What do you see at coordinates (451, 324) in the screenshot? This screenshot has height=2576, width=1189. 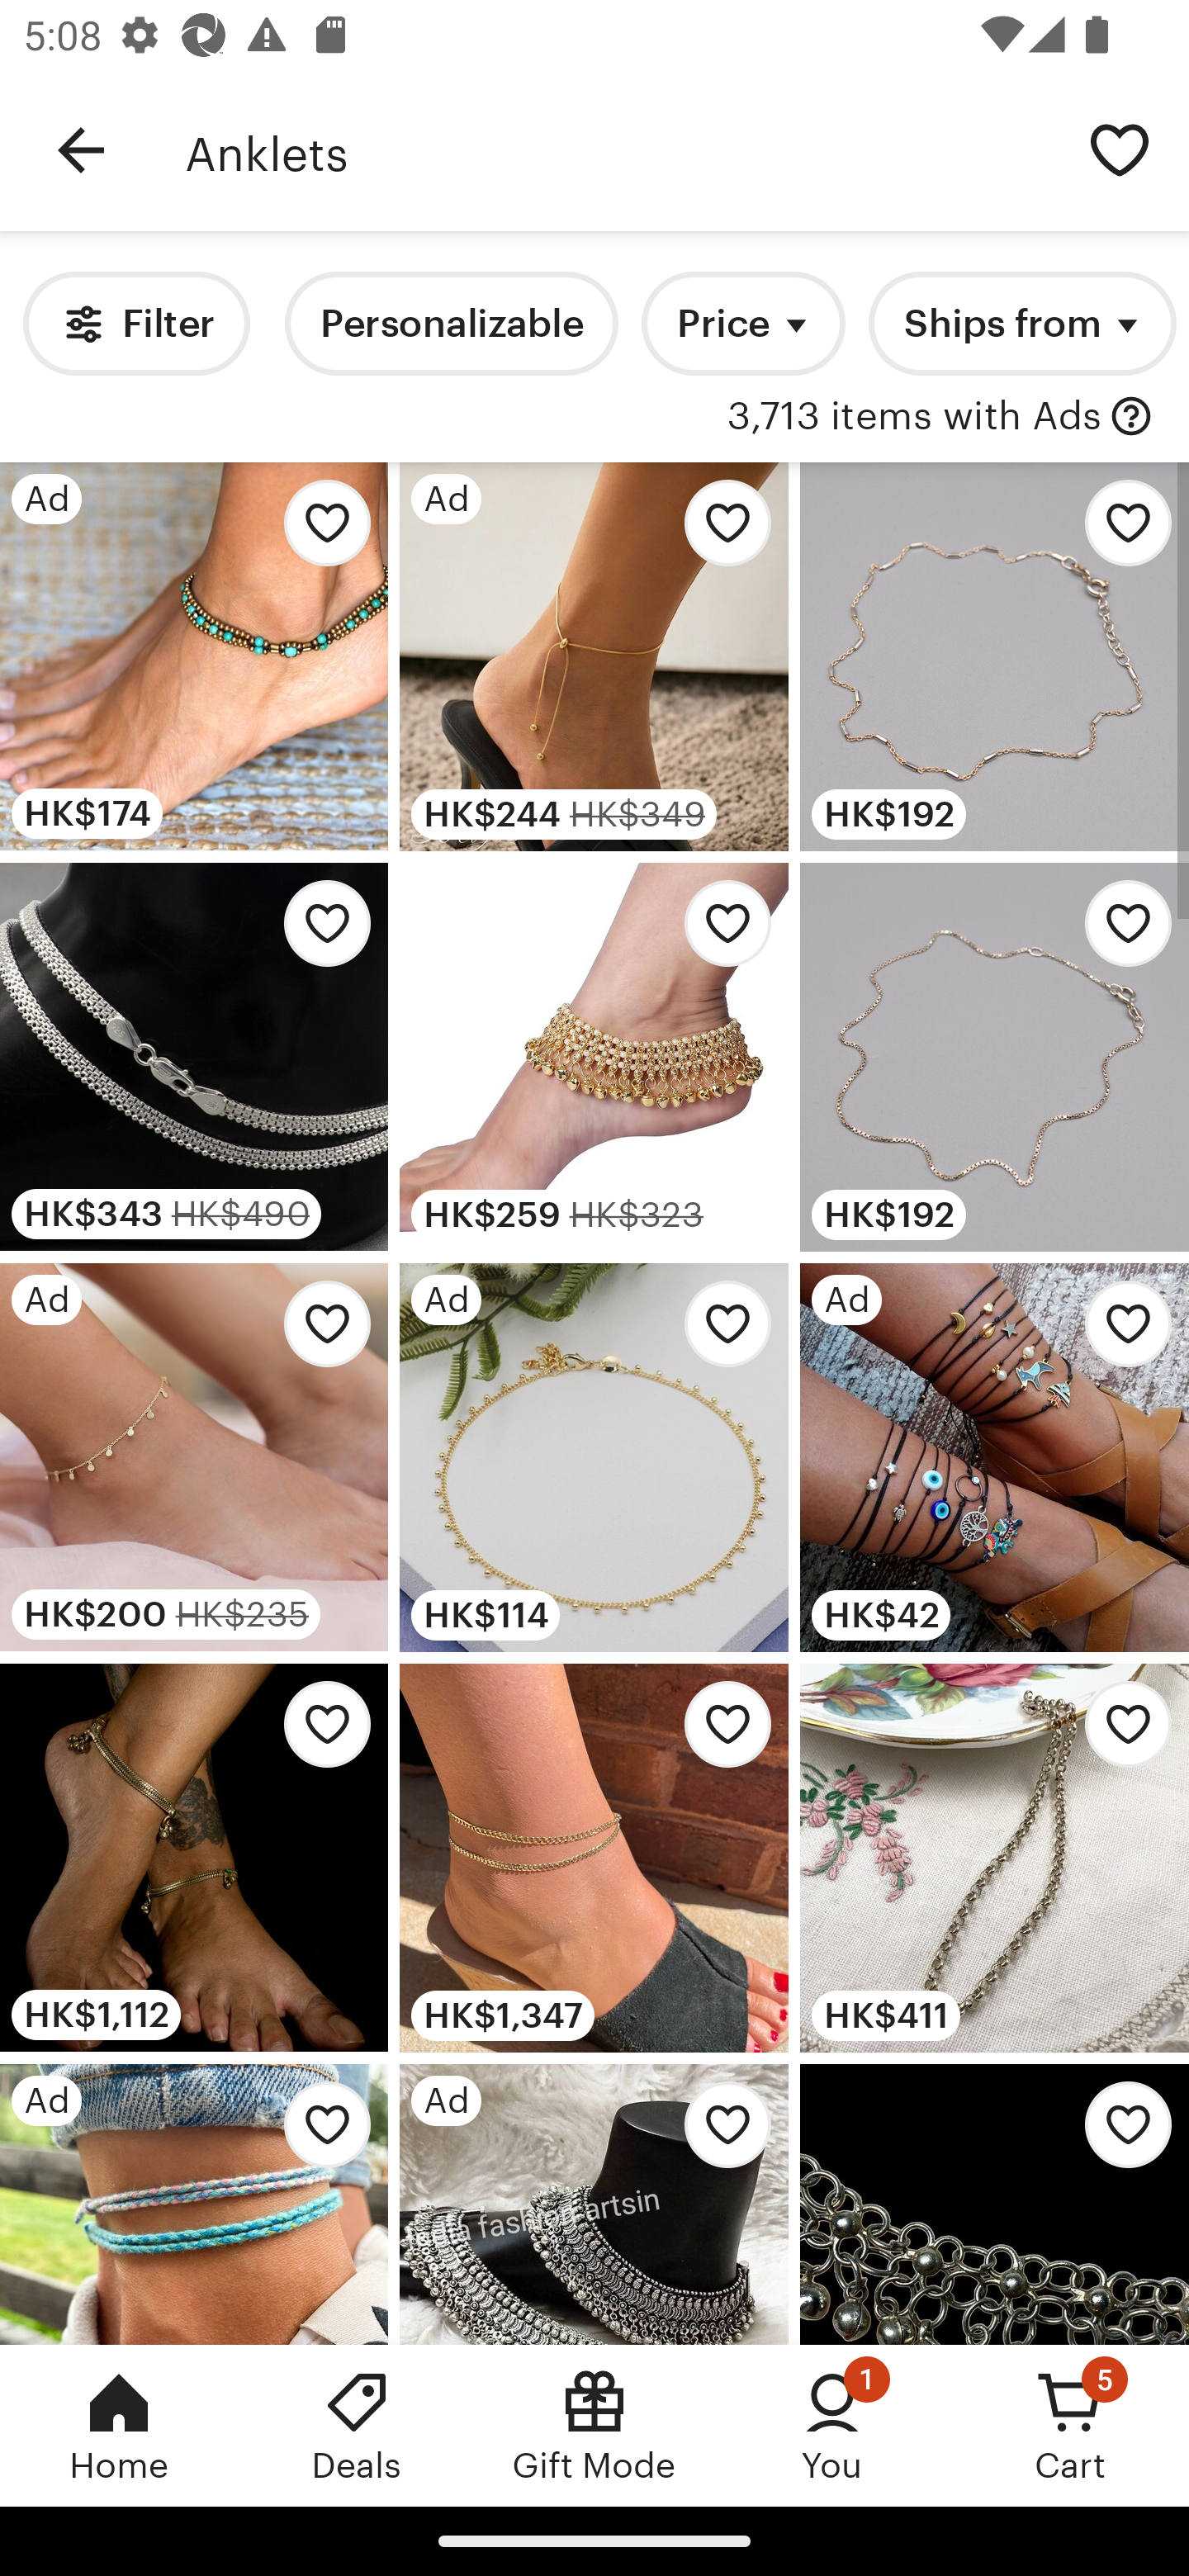 I see `Personalizable` at bounding box center [451, 324].